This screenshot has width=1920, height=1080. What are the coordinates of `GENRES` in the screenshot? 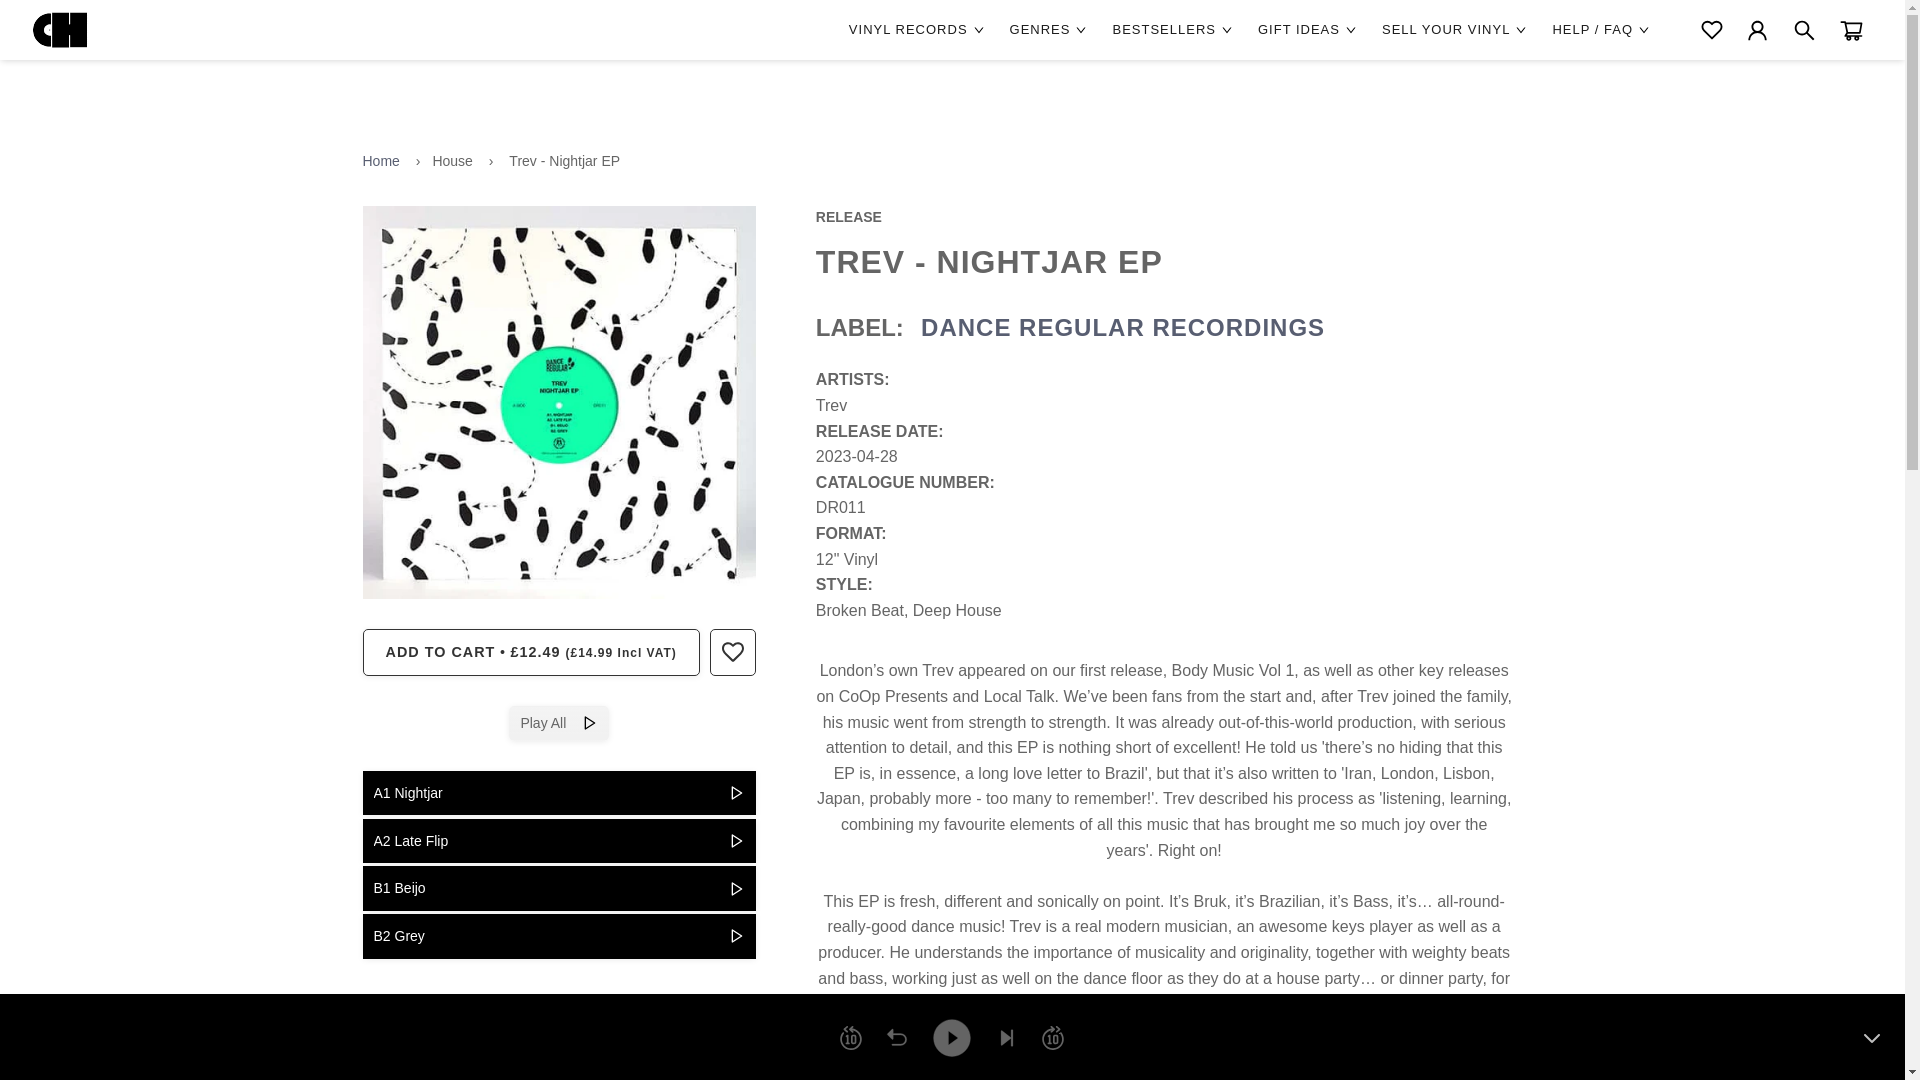 It's located at (1050, 30).